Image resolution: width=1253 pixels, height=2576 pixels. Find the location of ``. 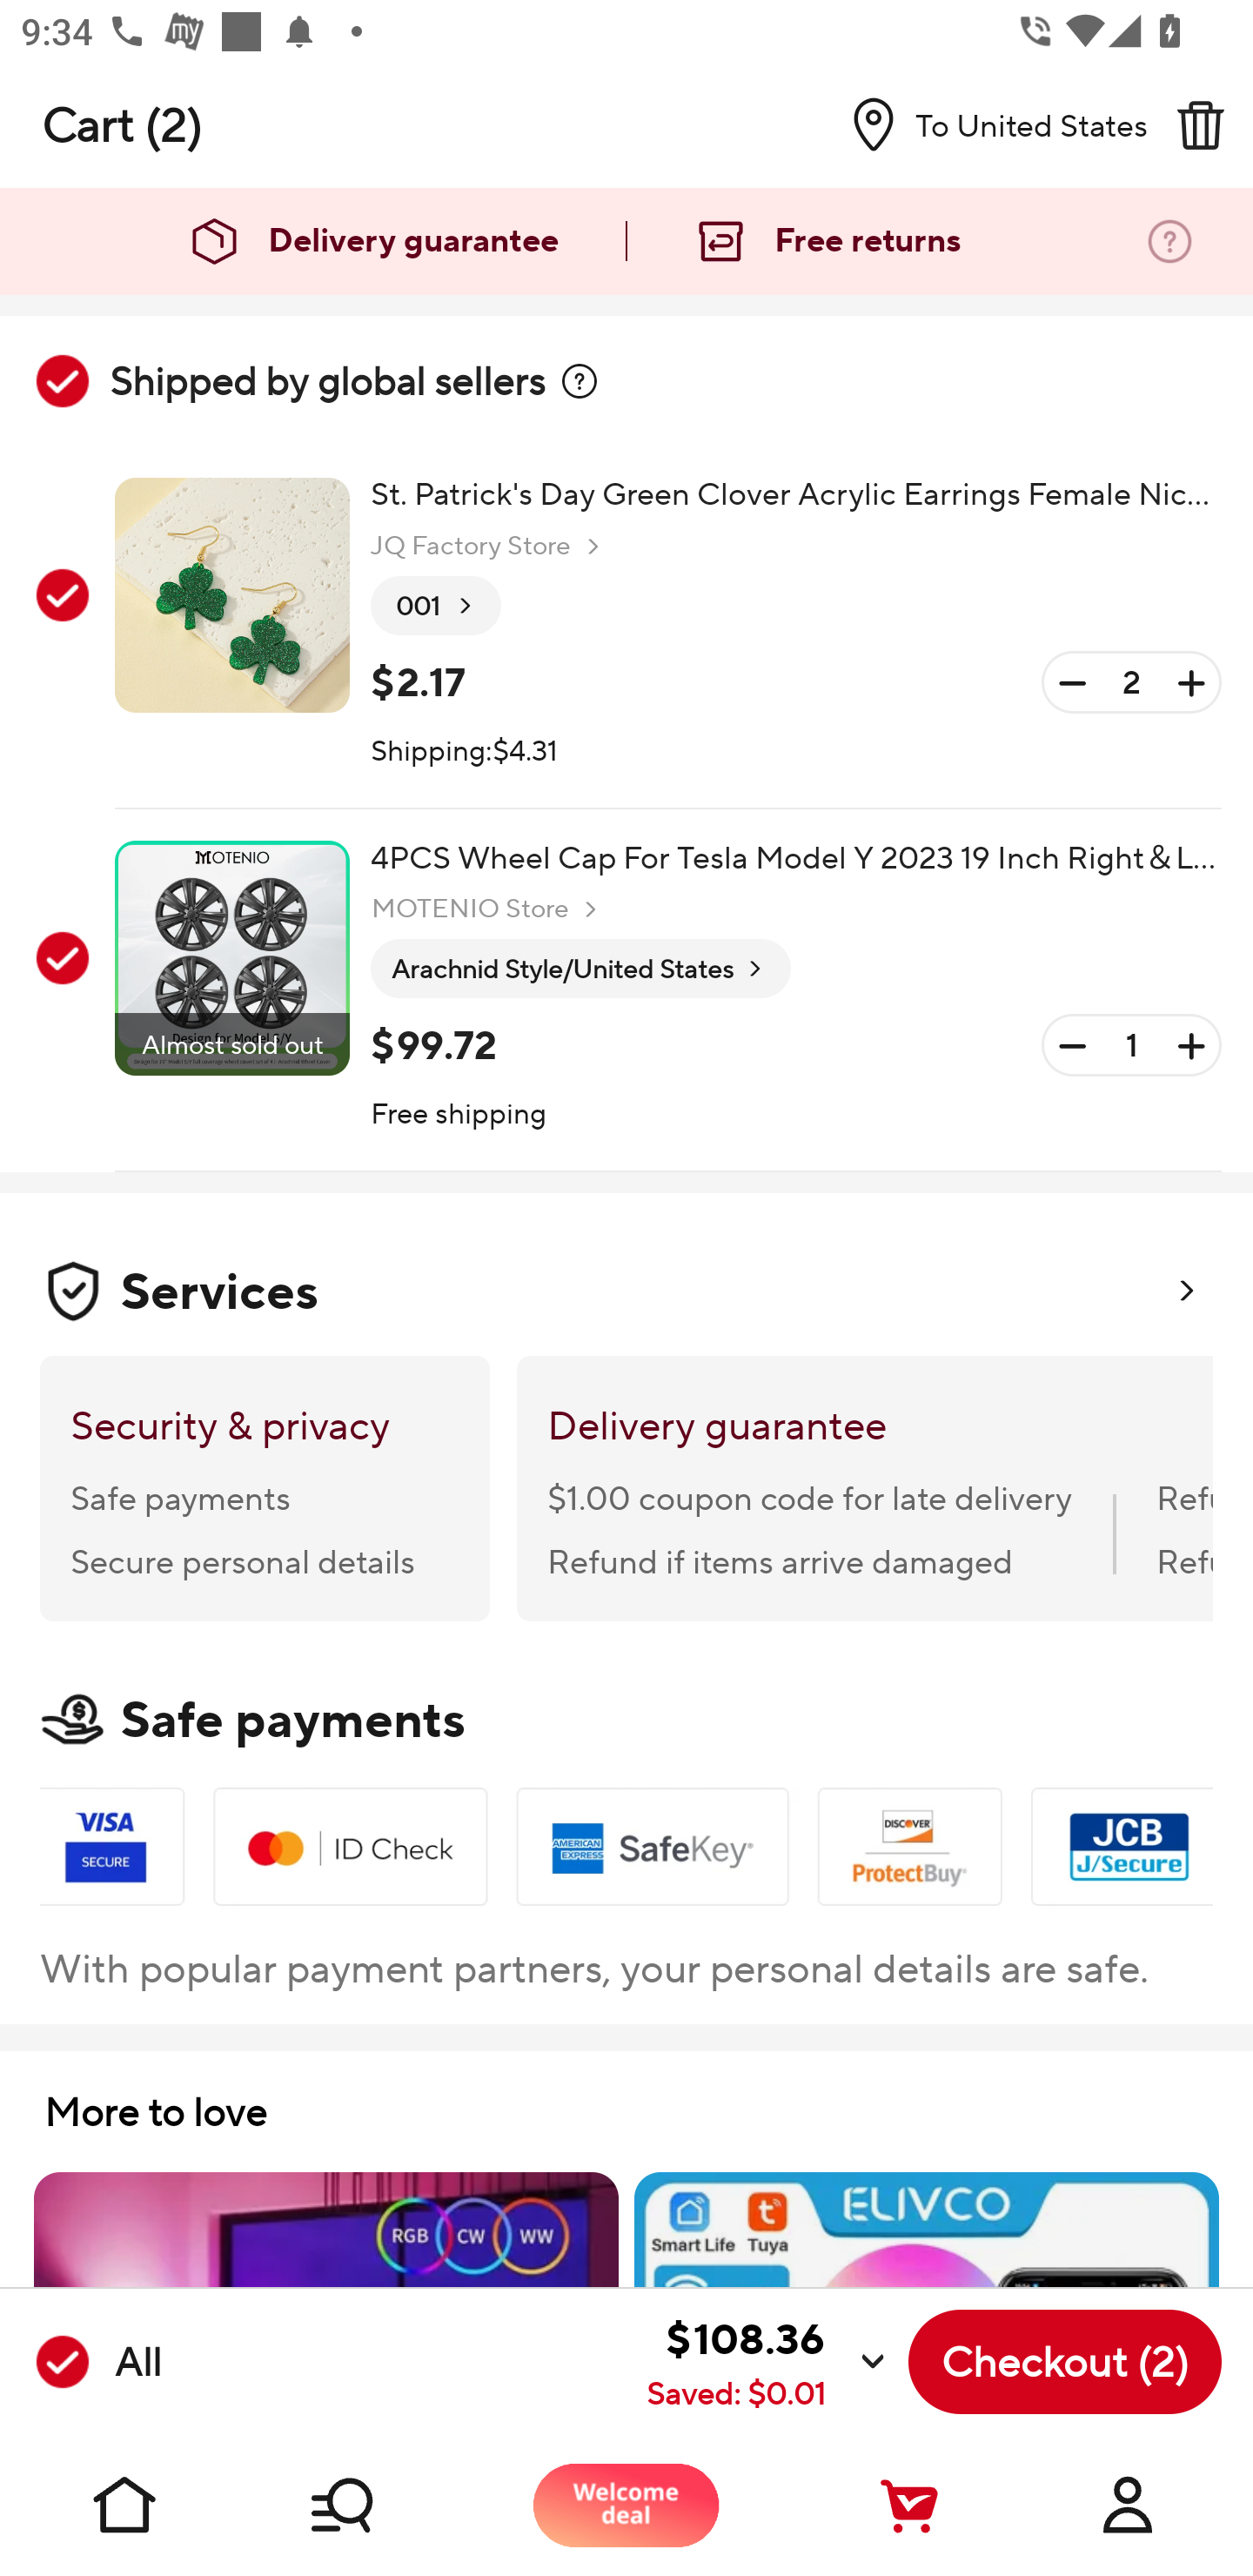

 is located at coordinates (580, 381).